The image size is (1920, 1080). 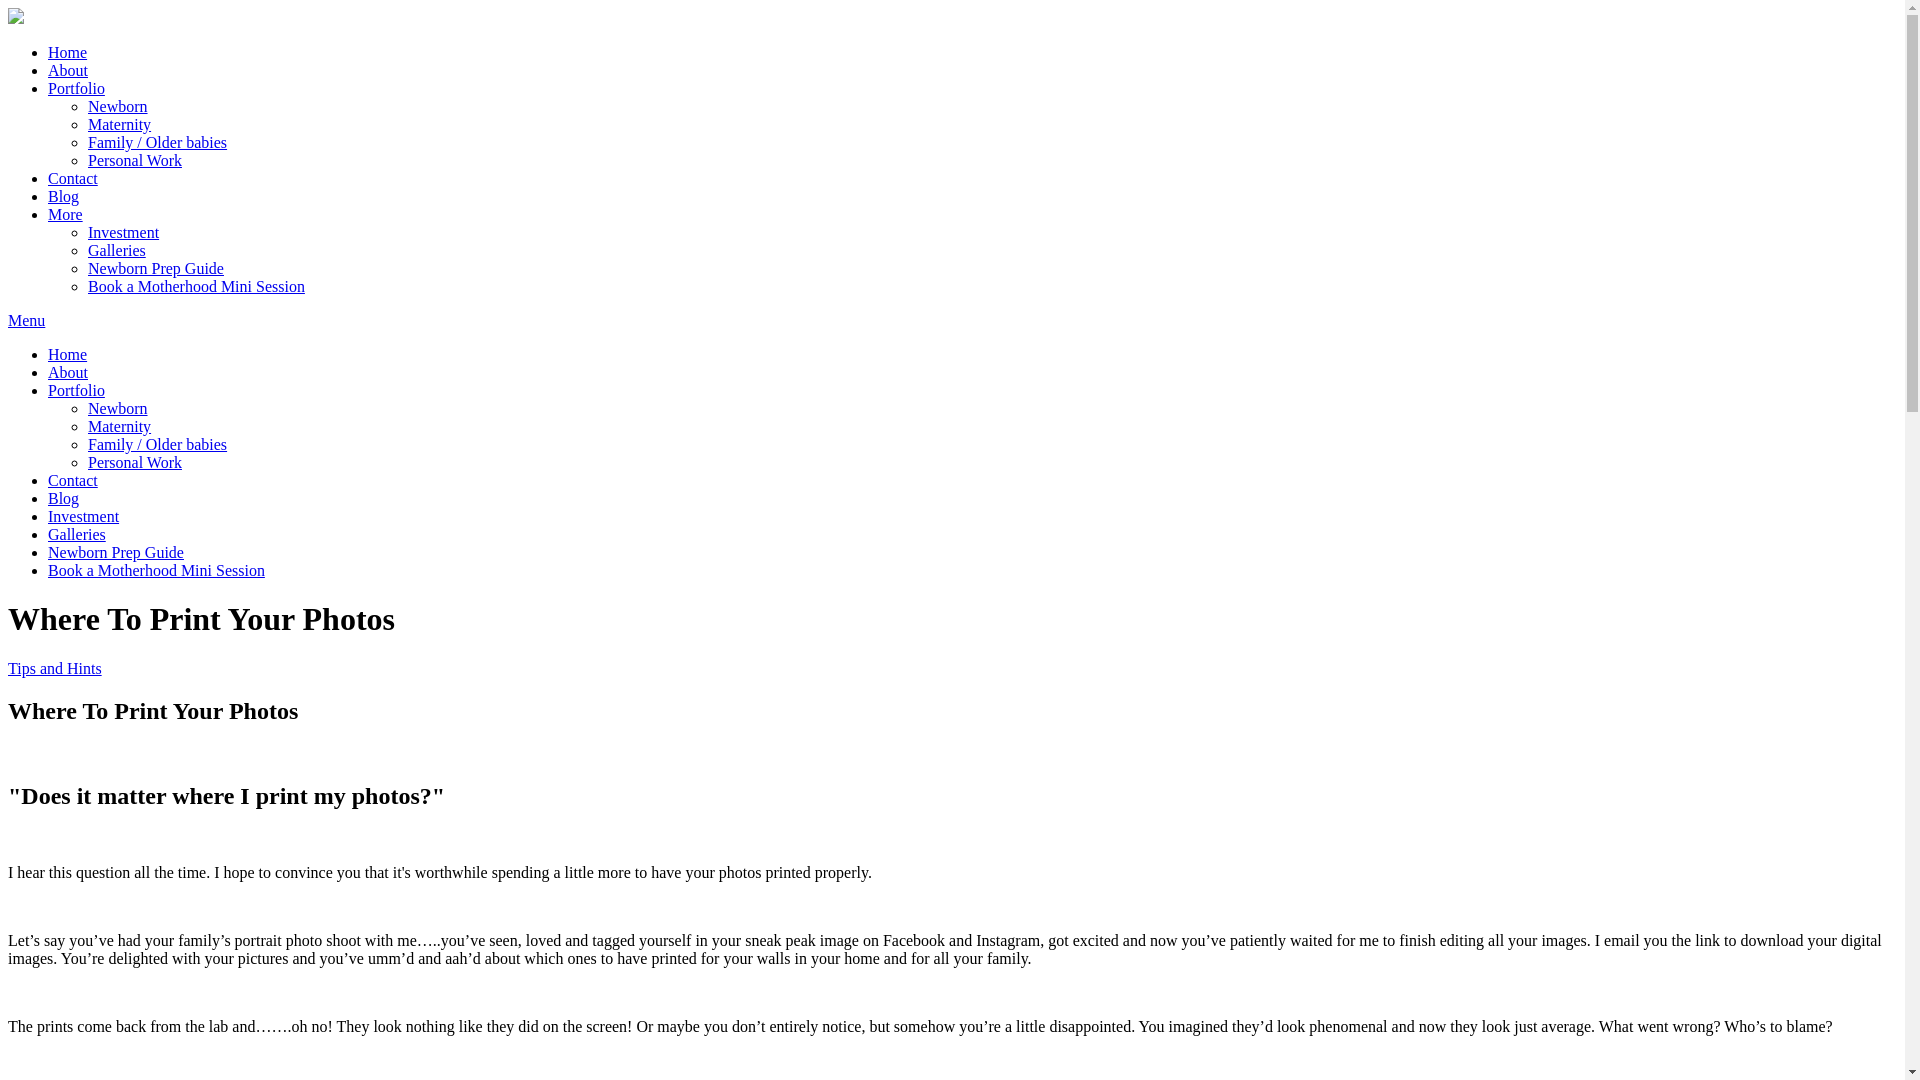 What do you see at coordinates (73, 480) in the screenshot?
I see `Contact` at bounding box center [73, 480].